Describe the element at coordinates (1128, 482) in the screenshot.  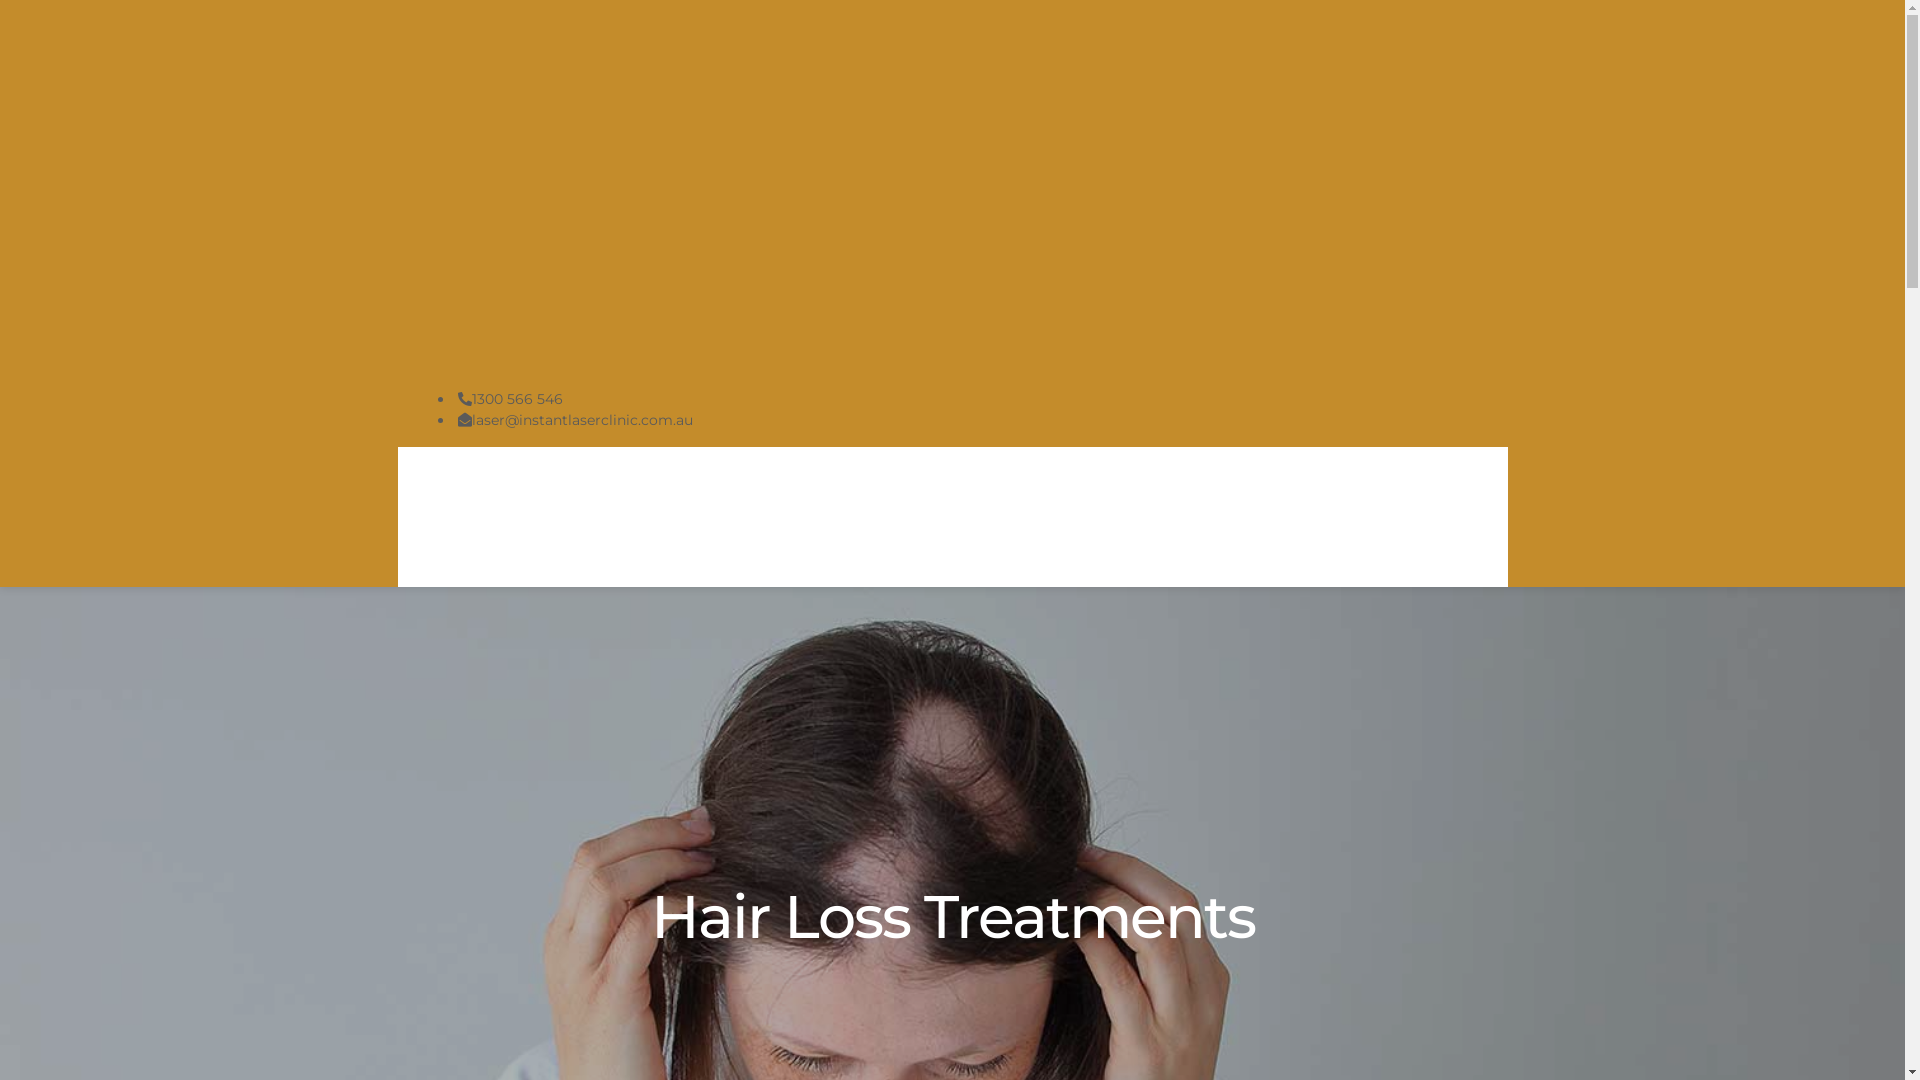
I see `Tattoo Related` at that location.